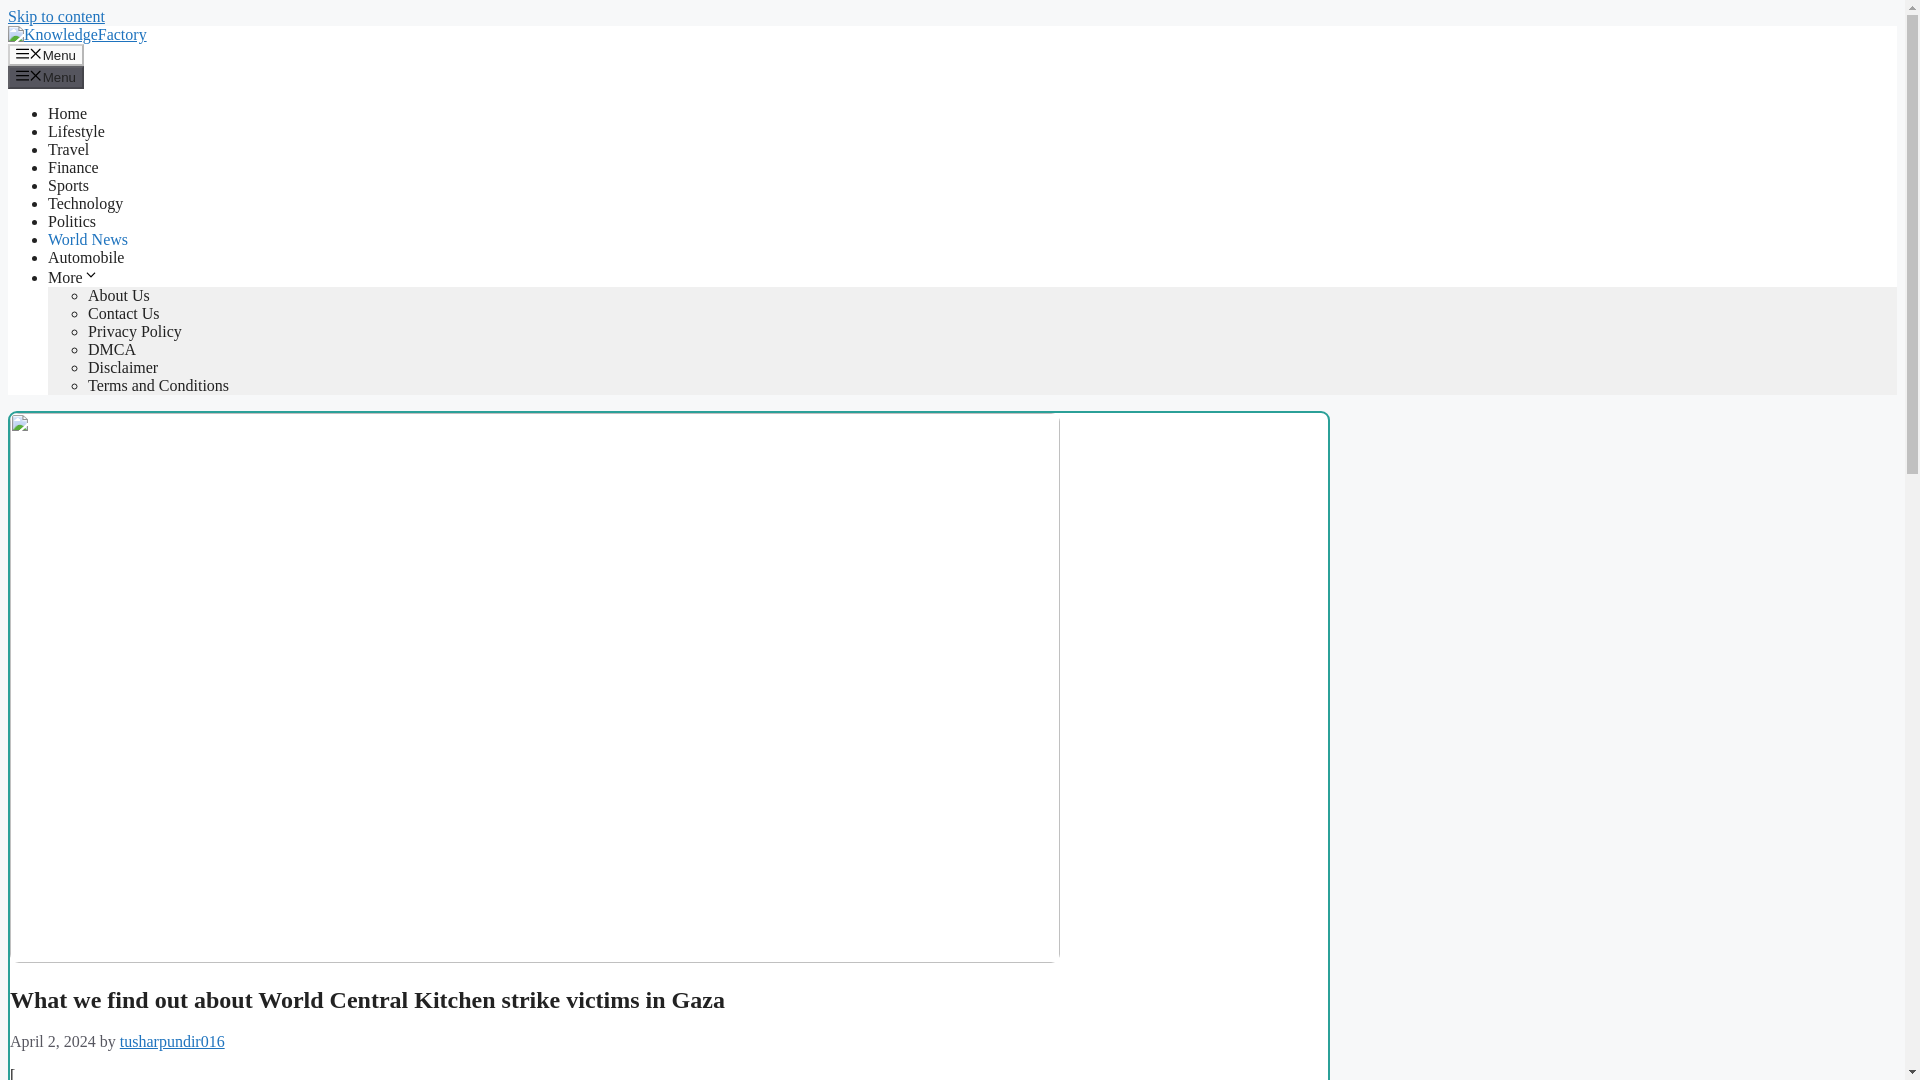 The width and height of the screenshot is (1920, 1080). What do you see at coordinates (68, 149) in the screenshot?
I see `Travel` at bounding box center [68, 149].